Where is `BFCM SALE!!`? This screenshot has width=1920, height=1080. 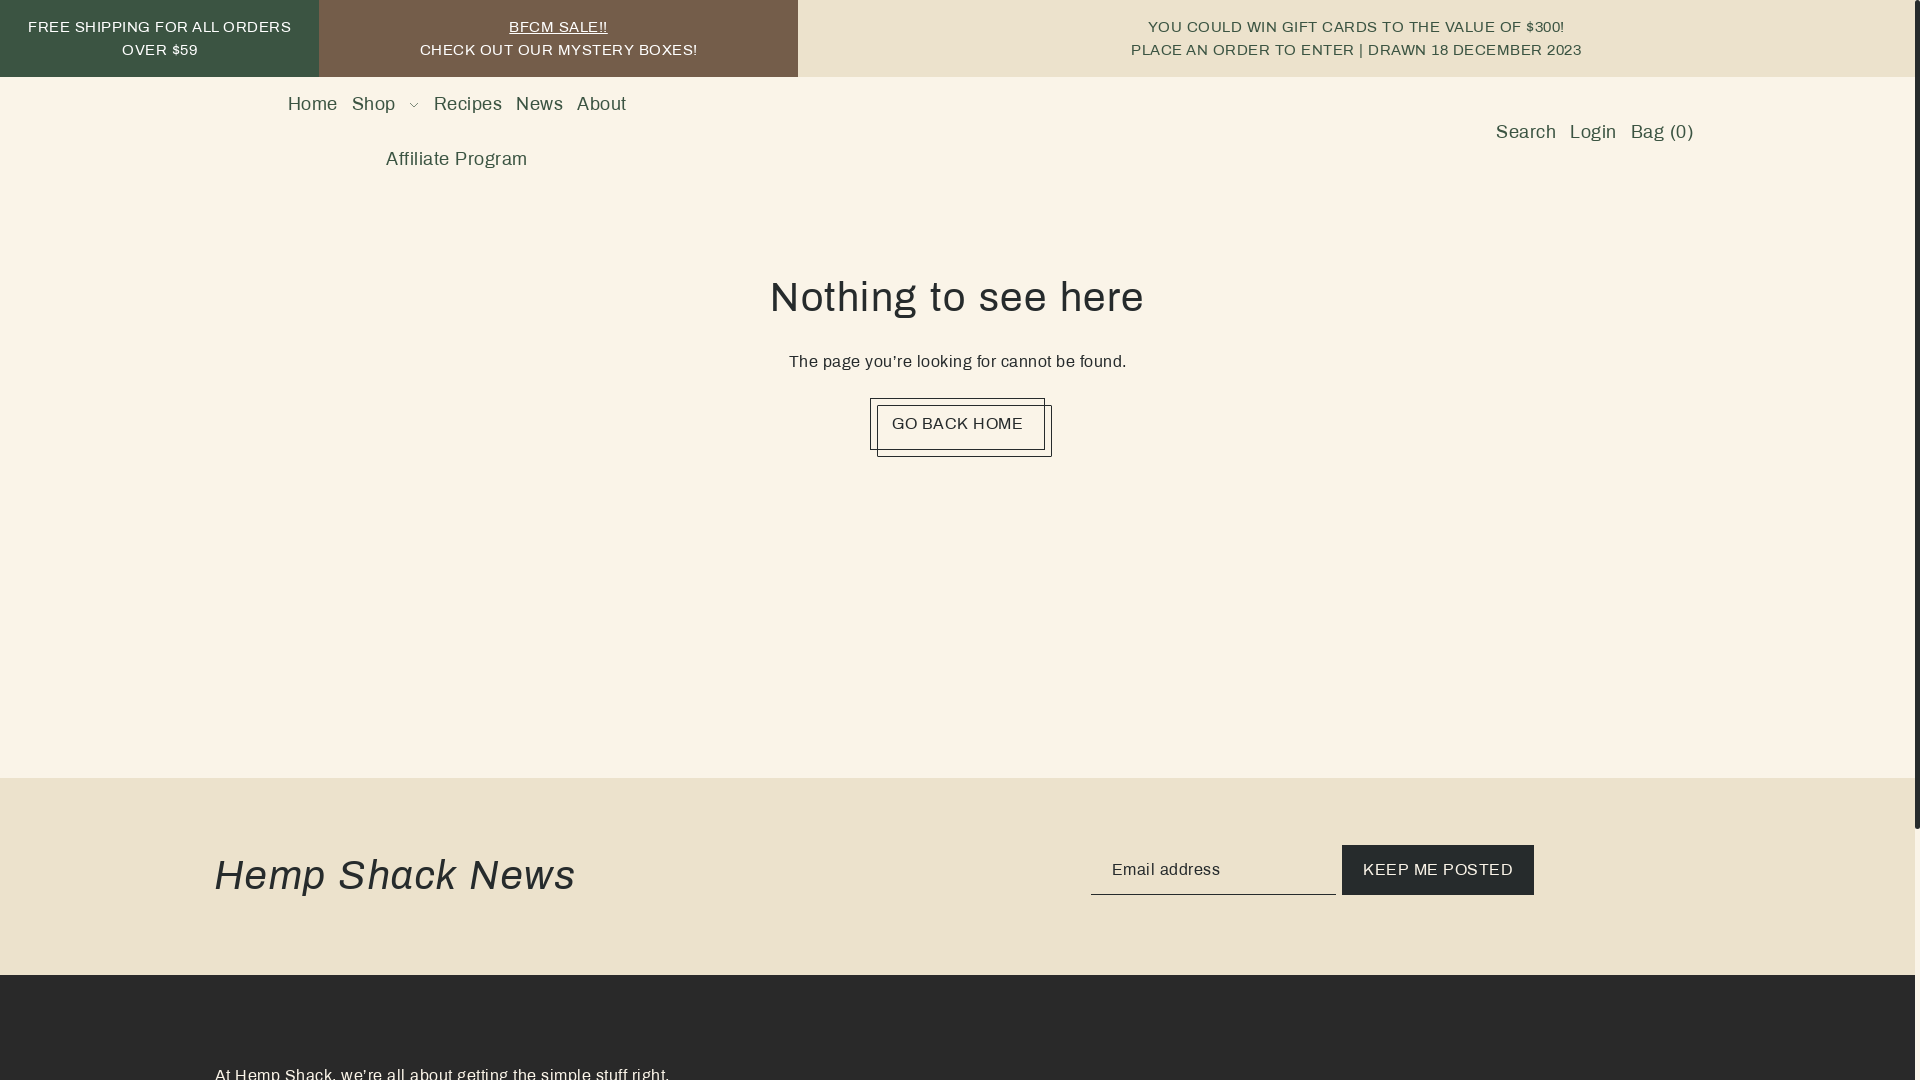 BFCM SALE!! is located at coordinates (558, 27).